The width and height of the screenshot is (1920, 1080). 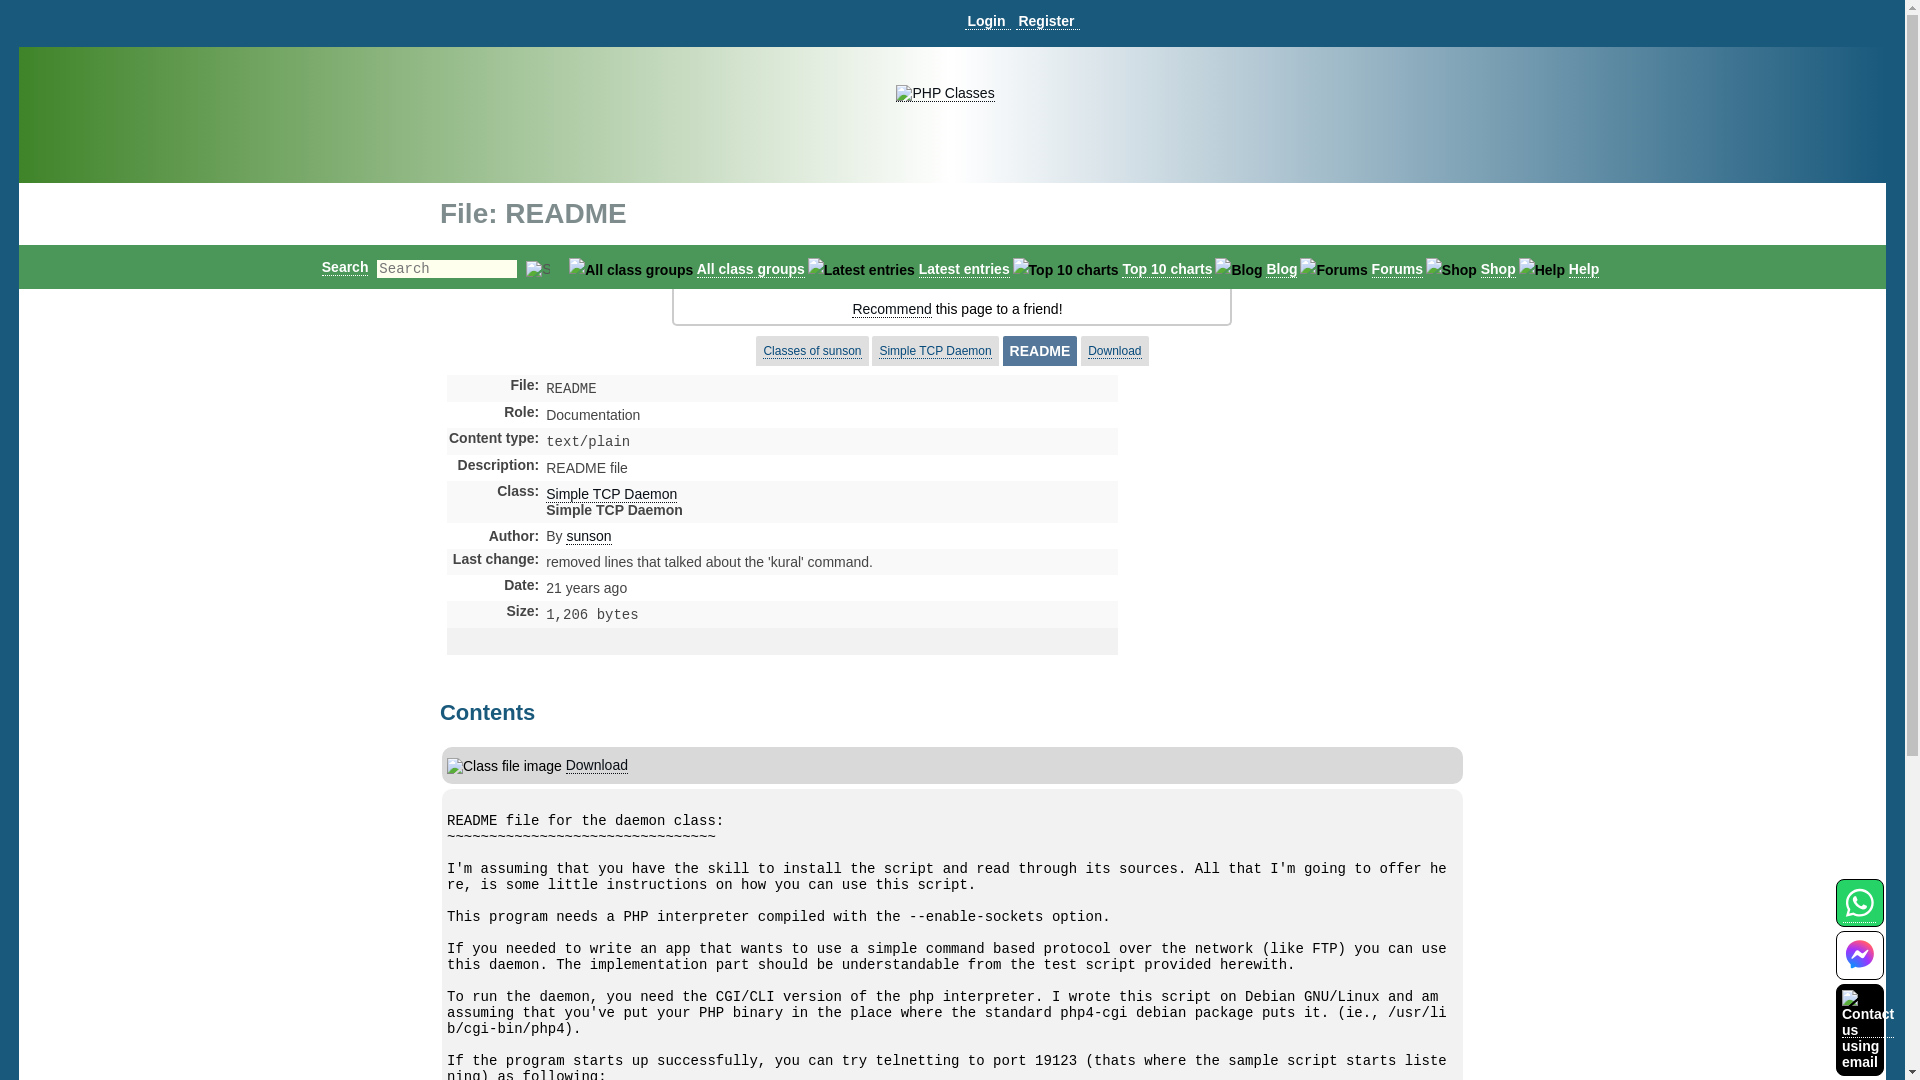 I want to click on Top 10 charts, so click(x=1166, y=269).